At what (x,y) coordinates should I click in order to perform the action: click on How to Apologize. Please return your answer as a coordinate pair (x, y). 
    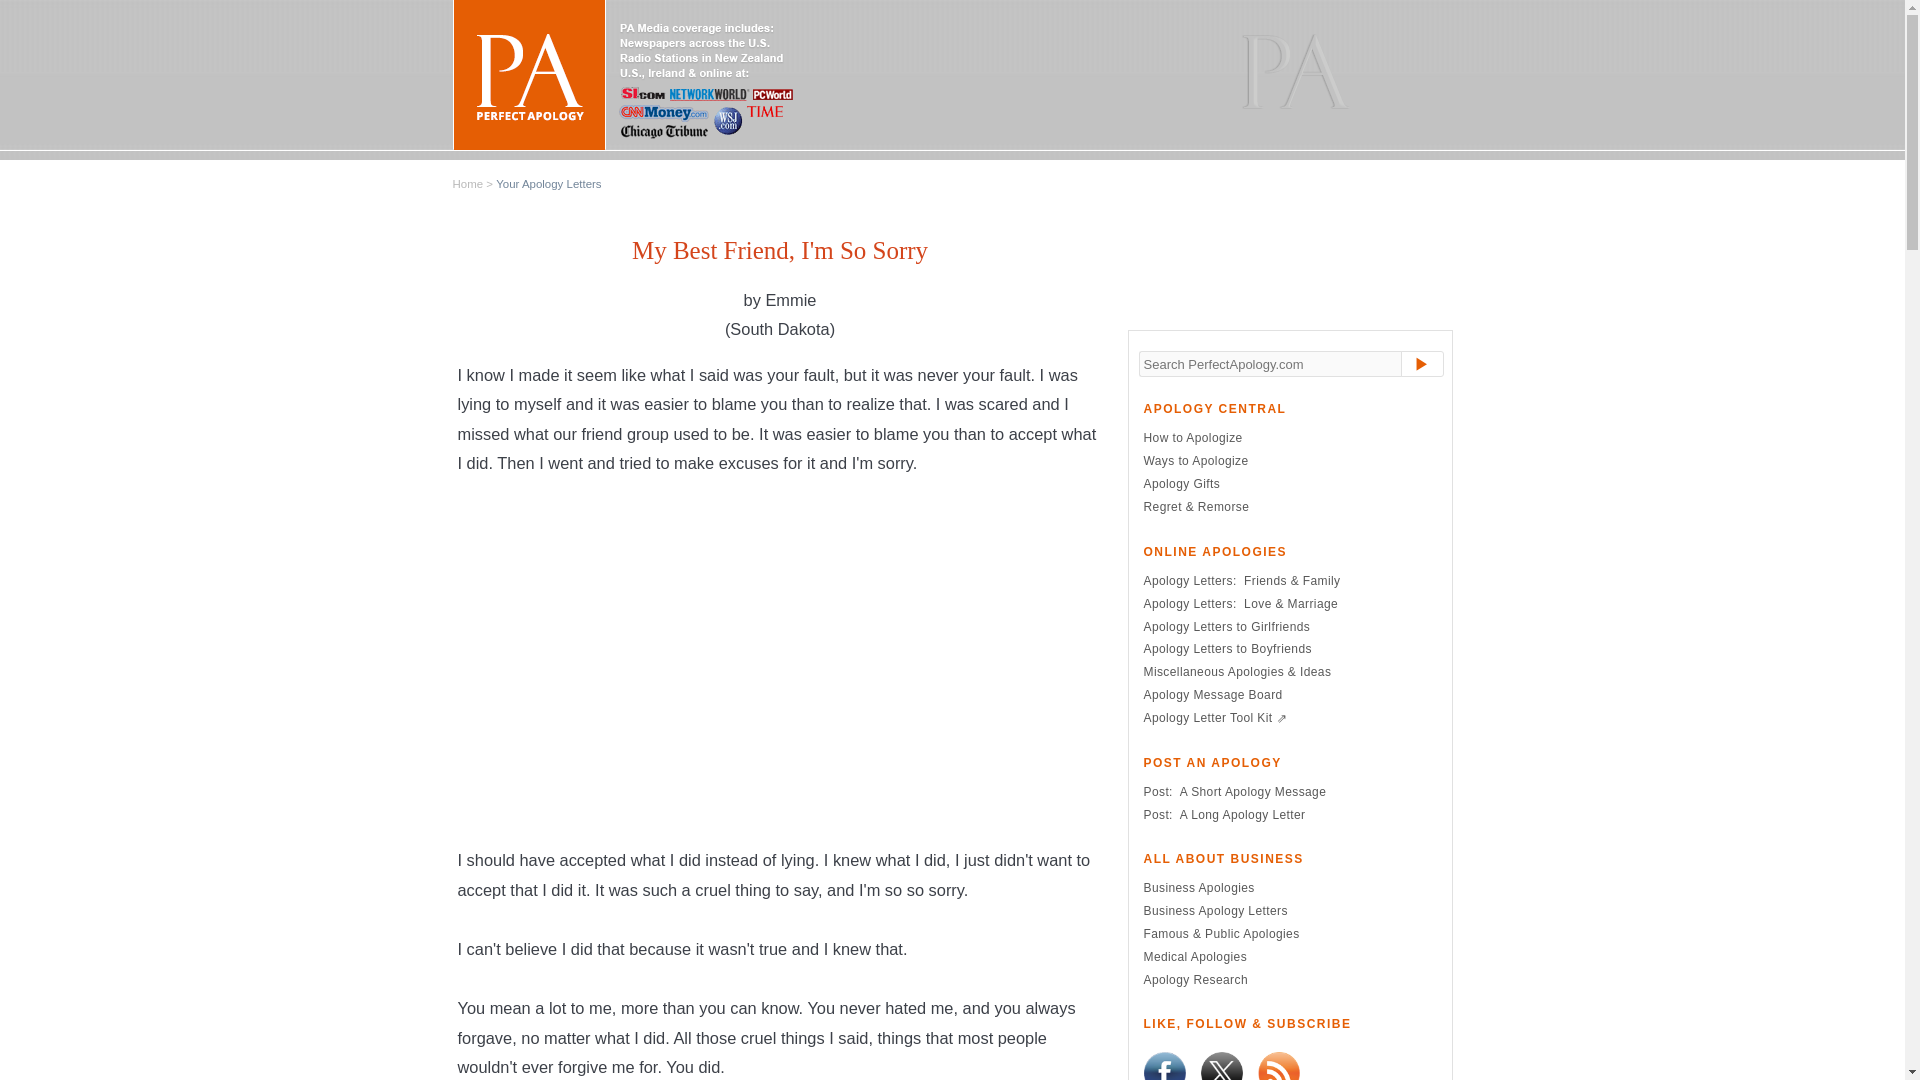
    Looking at the image, I should click on (1185, 437).